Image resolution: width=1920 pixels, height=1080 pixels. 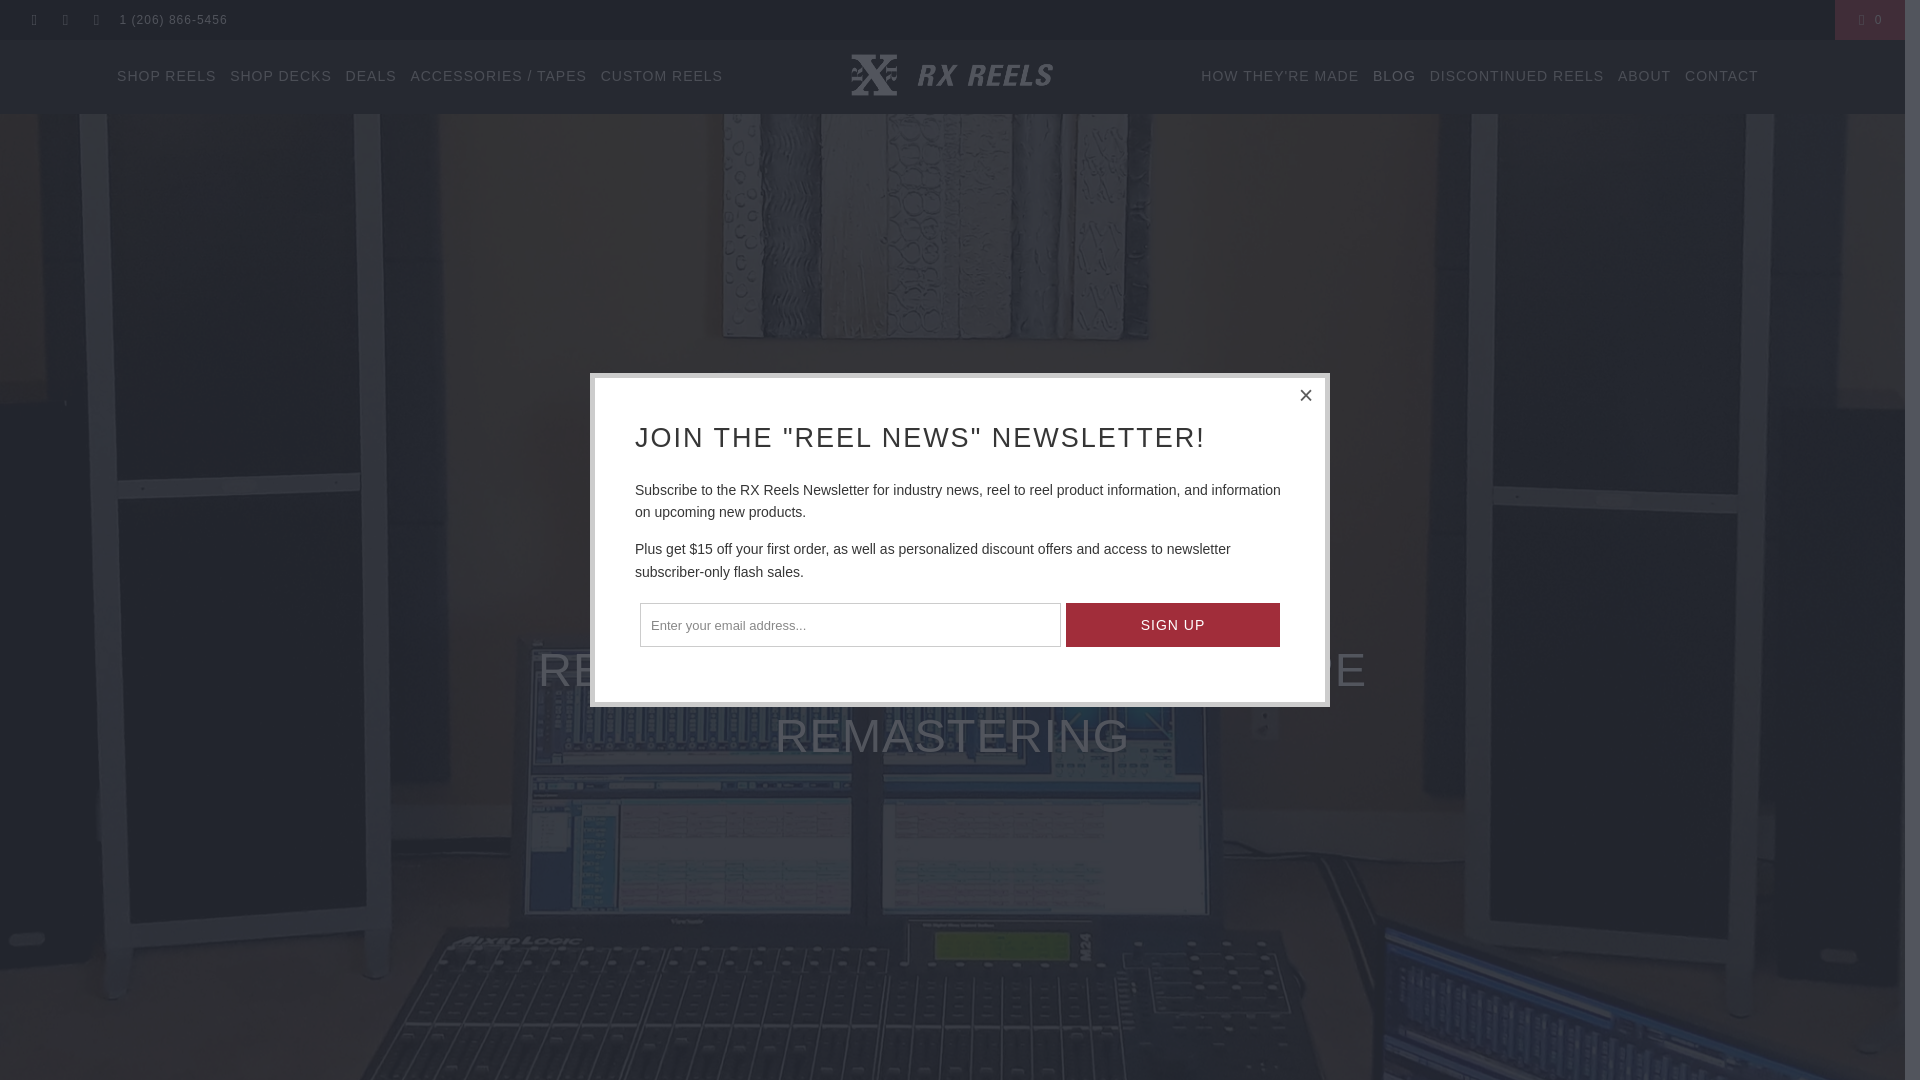 What do you see at coordinates (64, 20) in the screenshot?
I see `RX Reels on YouTube` at bounding box center [64, 20].